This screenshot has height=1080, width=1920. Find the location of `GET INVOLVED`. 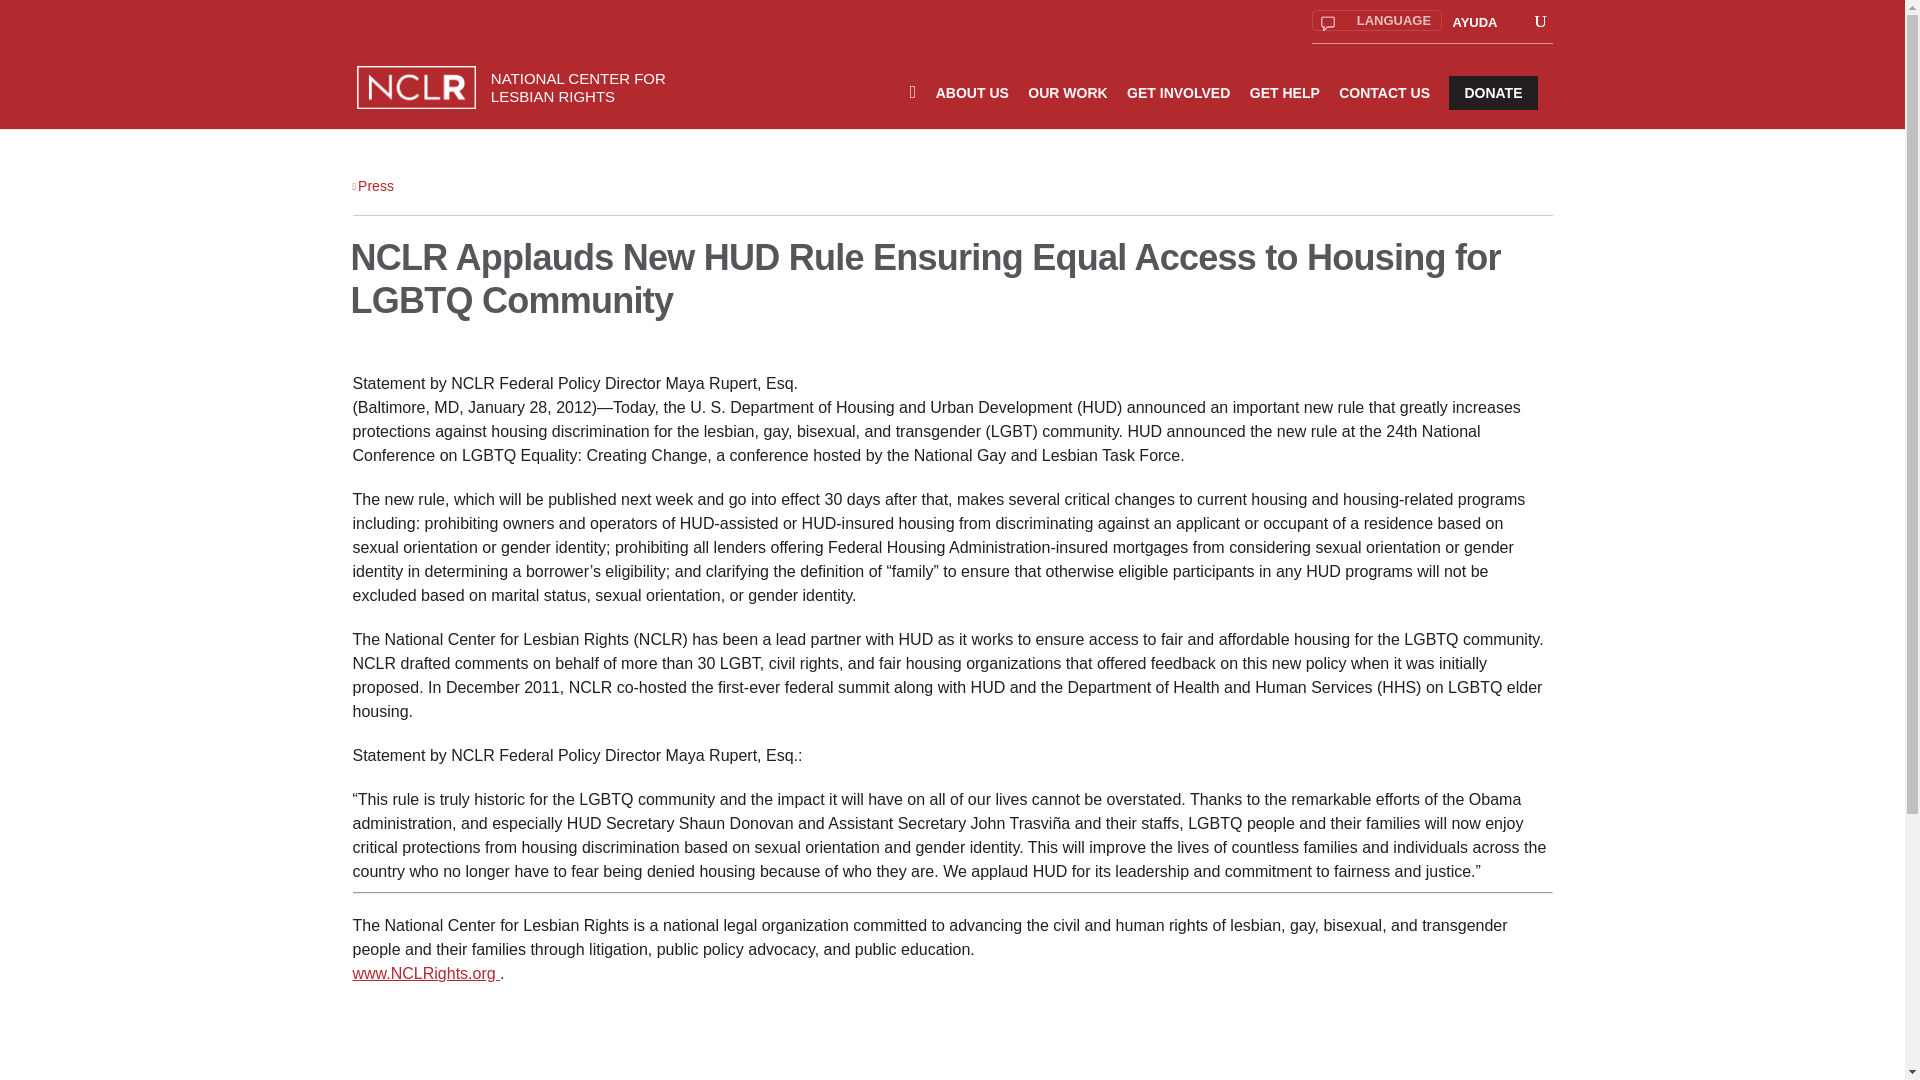

GET INVOLVED is located at coordinates (1178, 105).